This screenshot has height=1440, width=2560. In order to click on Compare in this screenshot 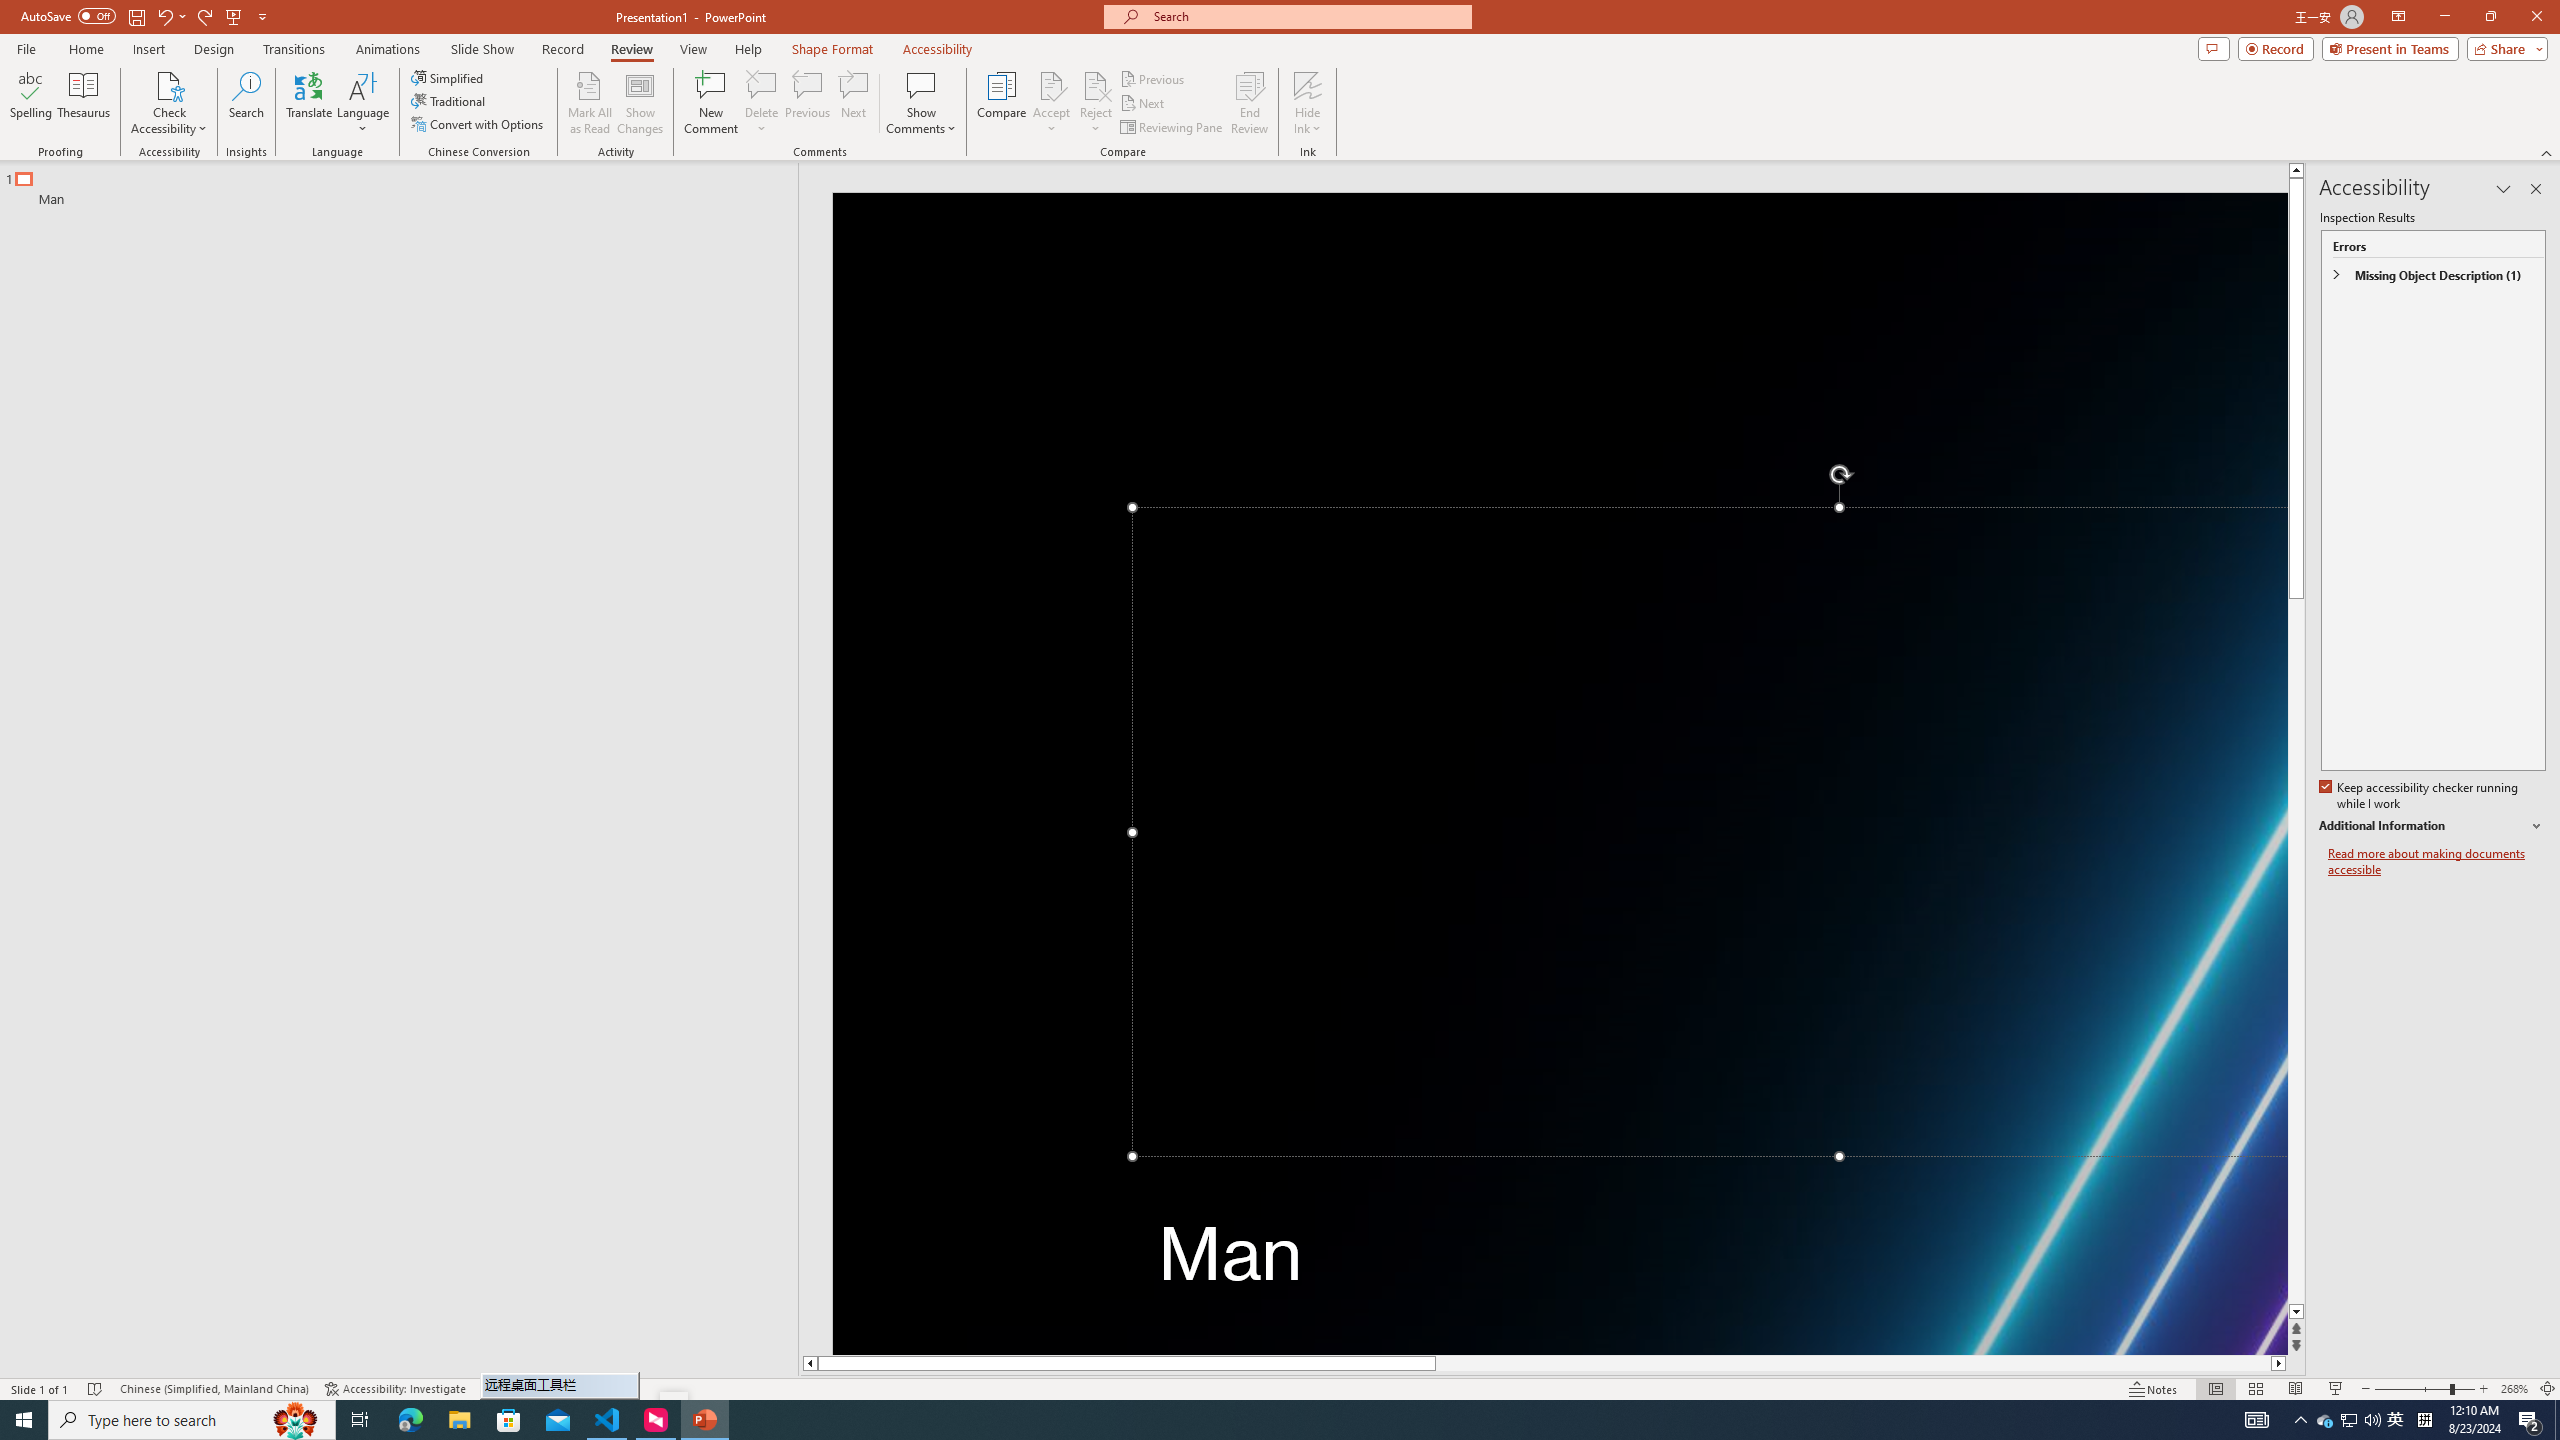, I will do `click(1002, 103)`.